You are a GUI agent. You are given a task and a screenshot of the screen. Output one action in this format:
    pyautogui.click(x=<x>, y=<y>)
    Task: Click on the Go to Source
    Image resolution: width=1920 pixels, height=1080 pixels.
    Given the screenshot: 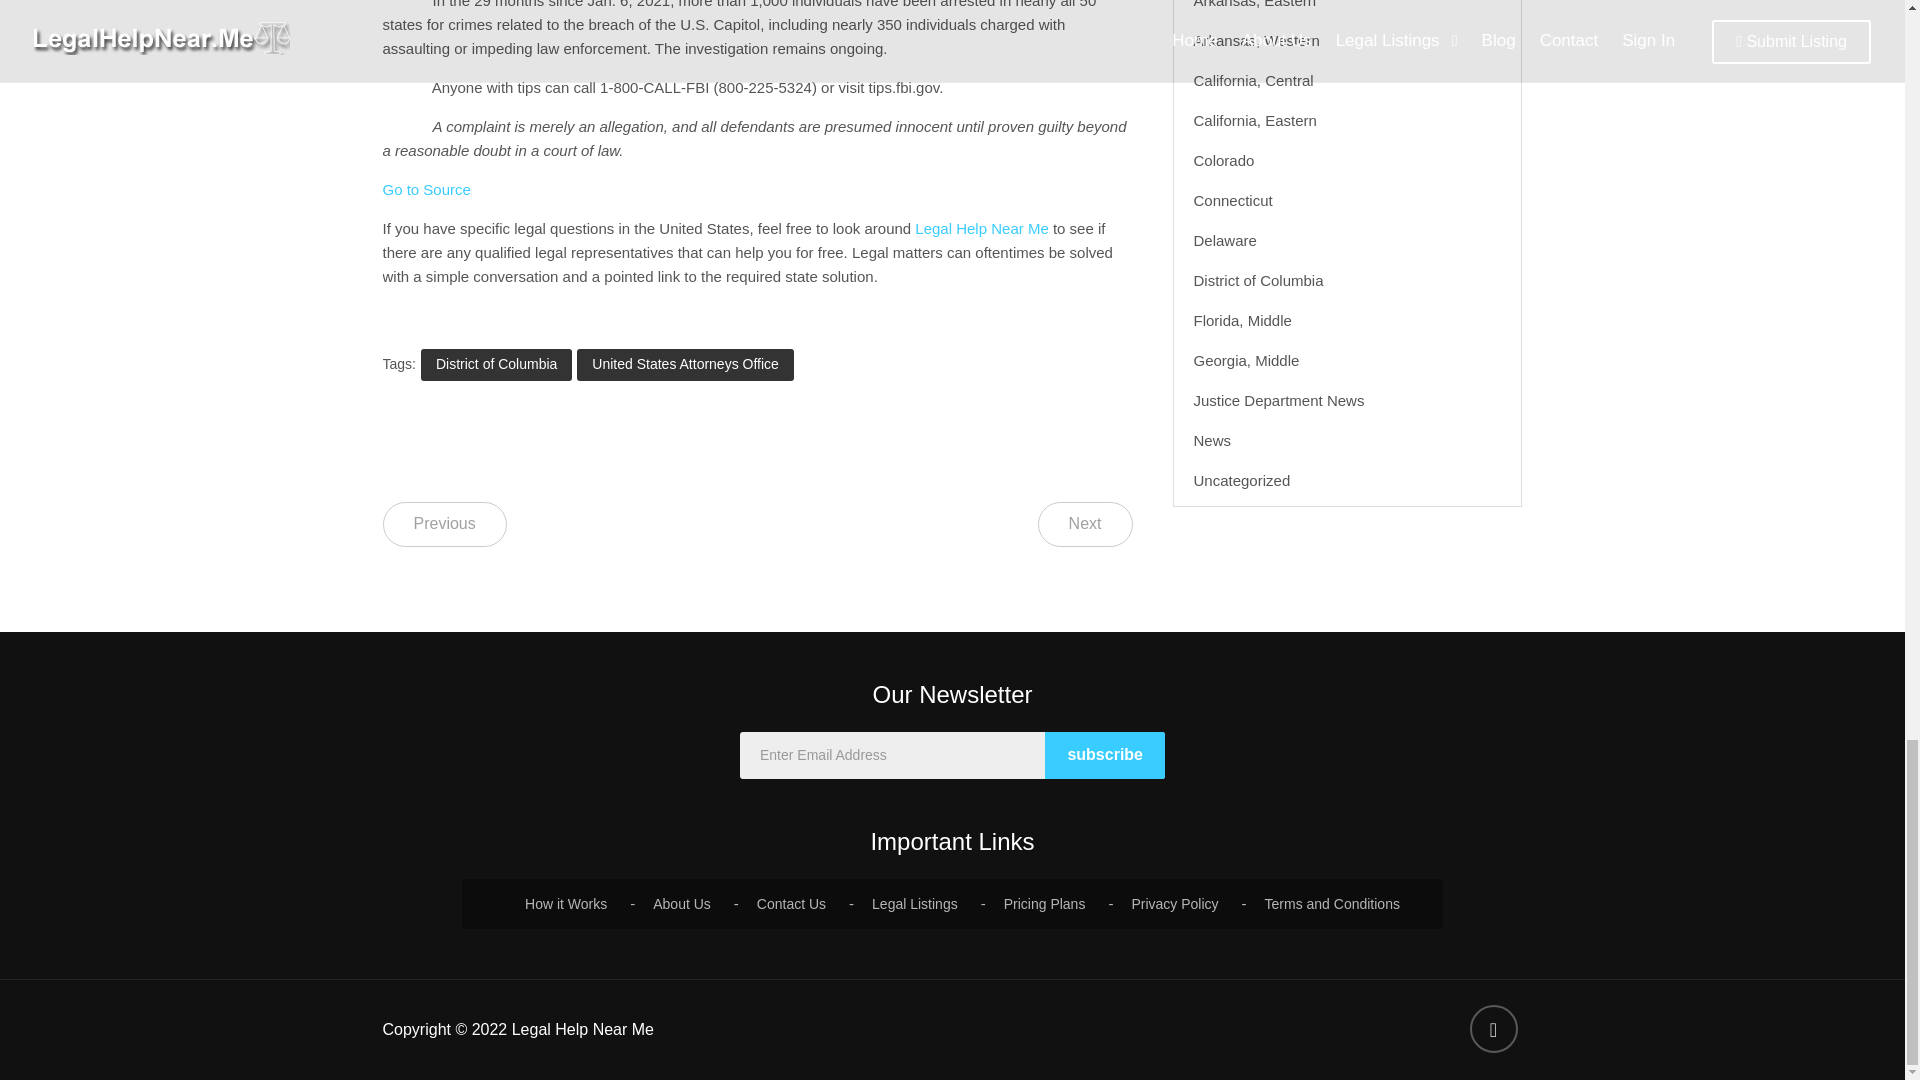 What is the action you would take?
    pyautogui.click(x=426, y=189)
    